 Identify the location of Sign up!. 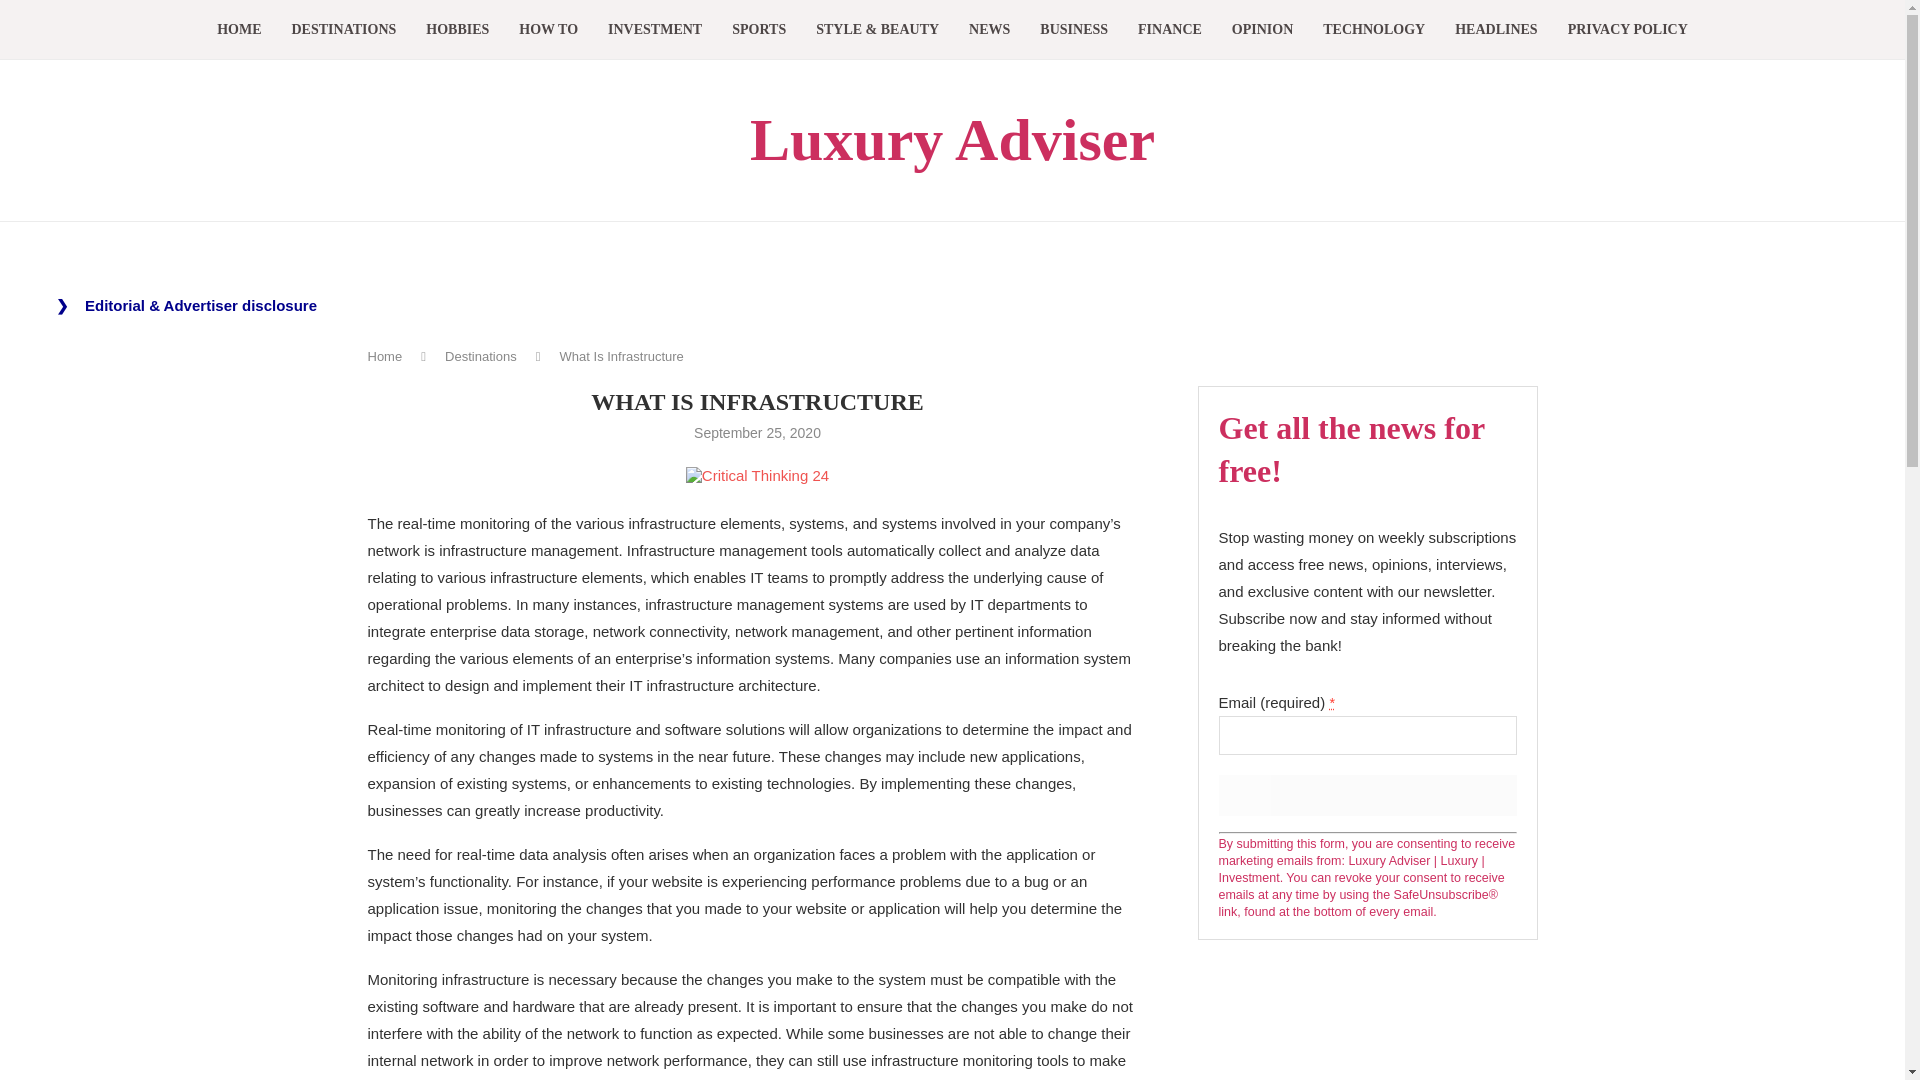
(1366, 796).